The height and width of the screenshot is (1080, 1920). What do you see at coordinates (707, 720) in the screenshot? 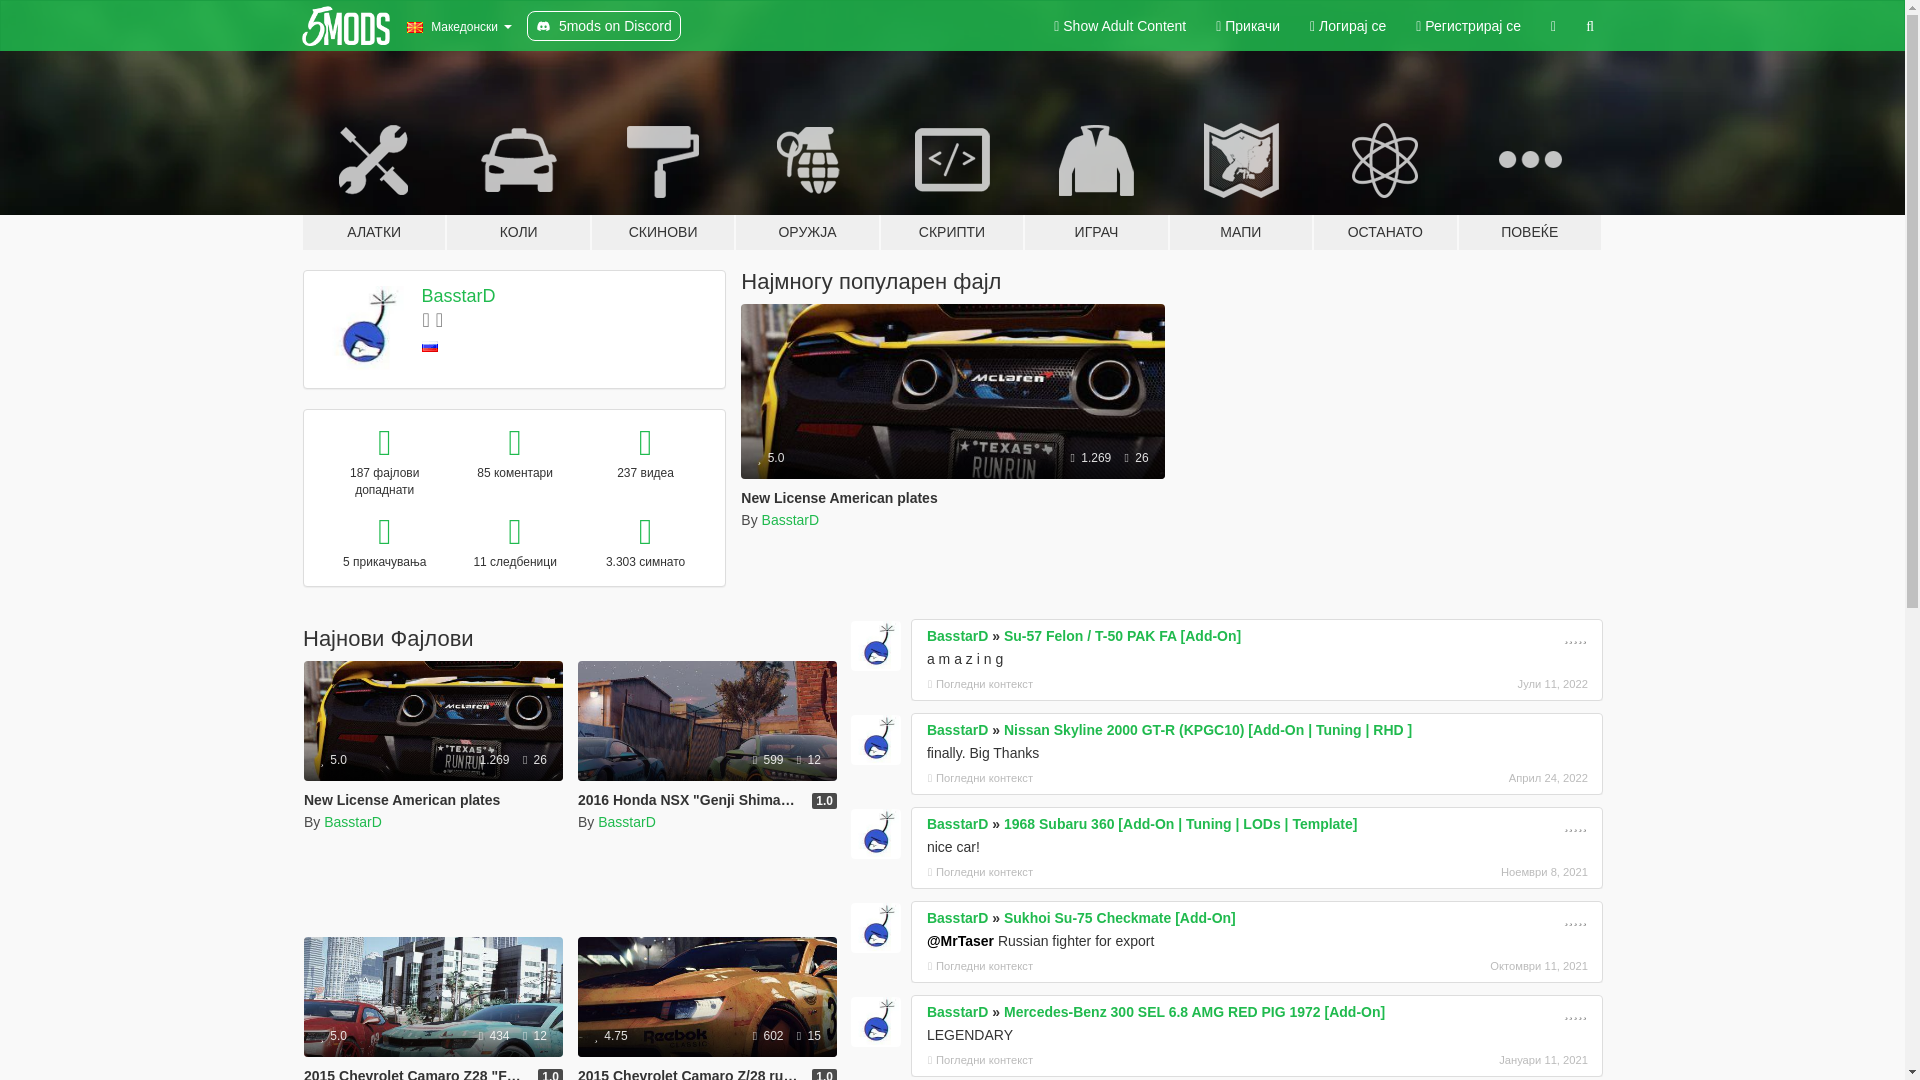
I see `2016 Honda NSX ` at bounding box center [707, 720].